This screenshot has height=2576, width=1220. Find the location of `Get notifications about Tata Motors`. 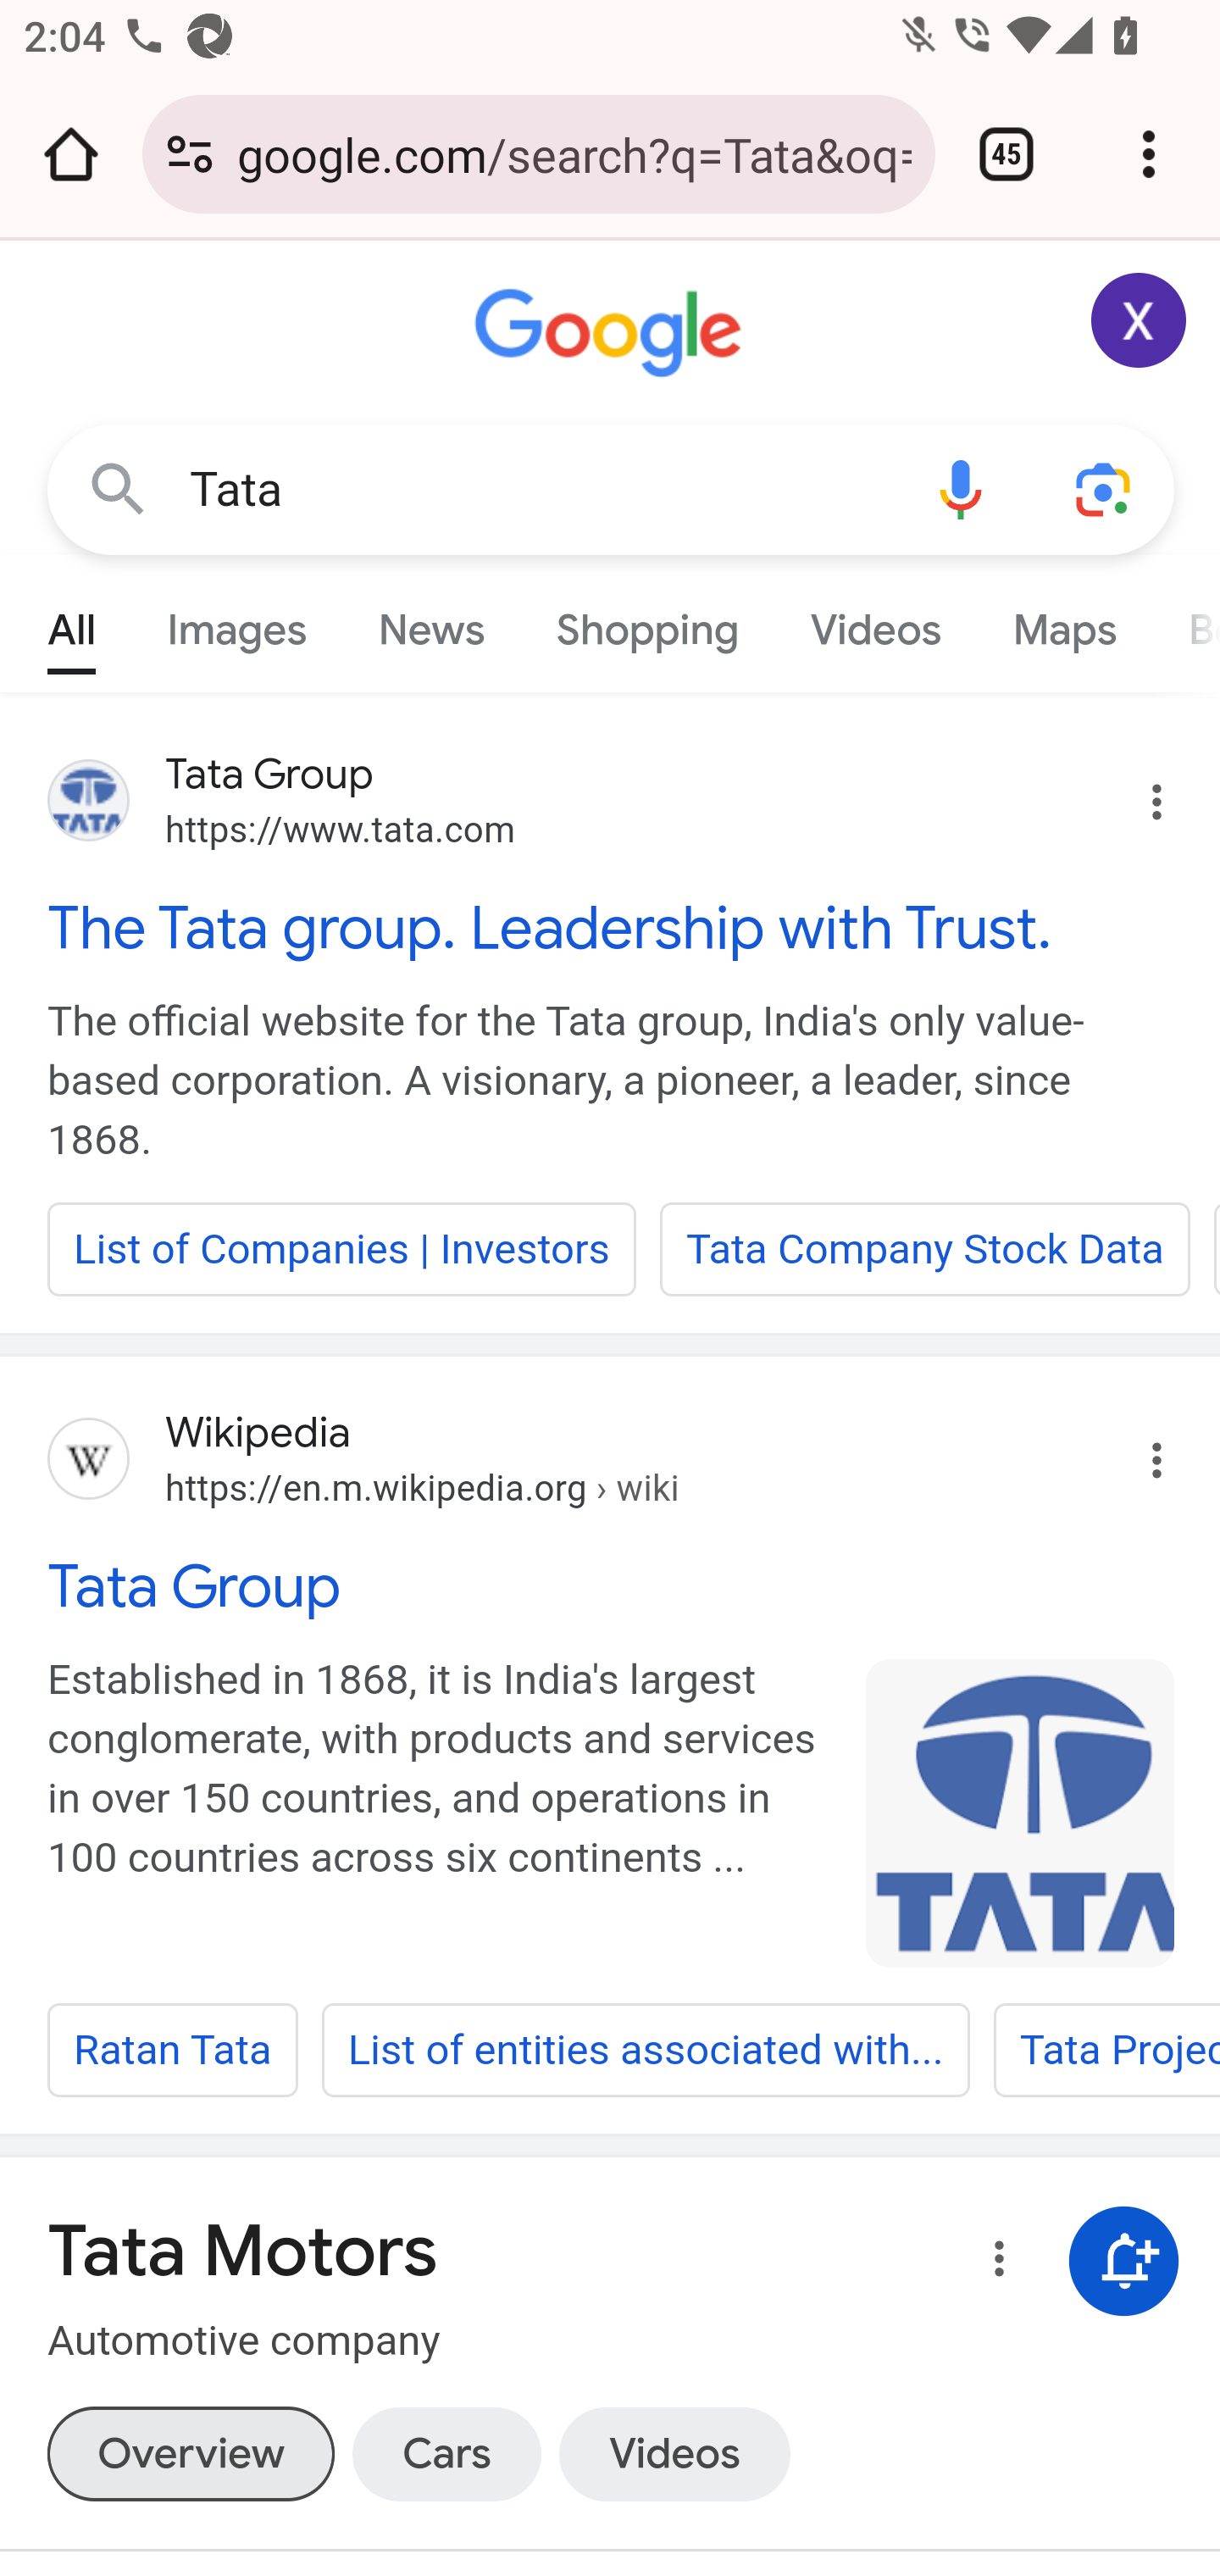

Get notifications about Tata Motors is located at coordinates (1124, 2261).